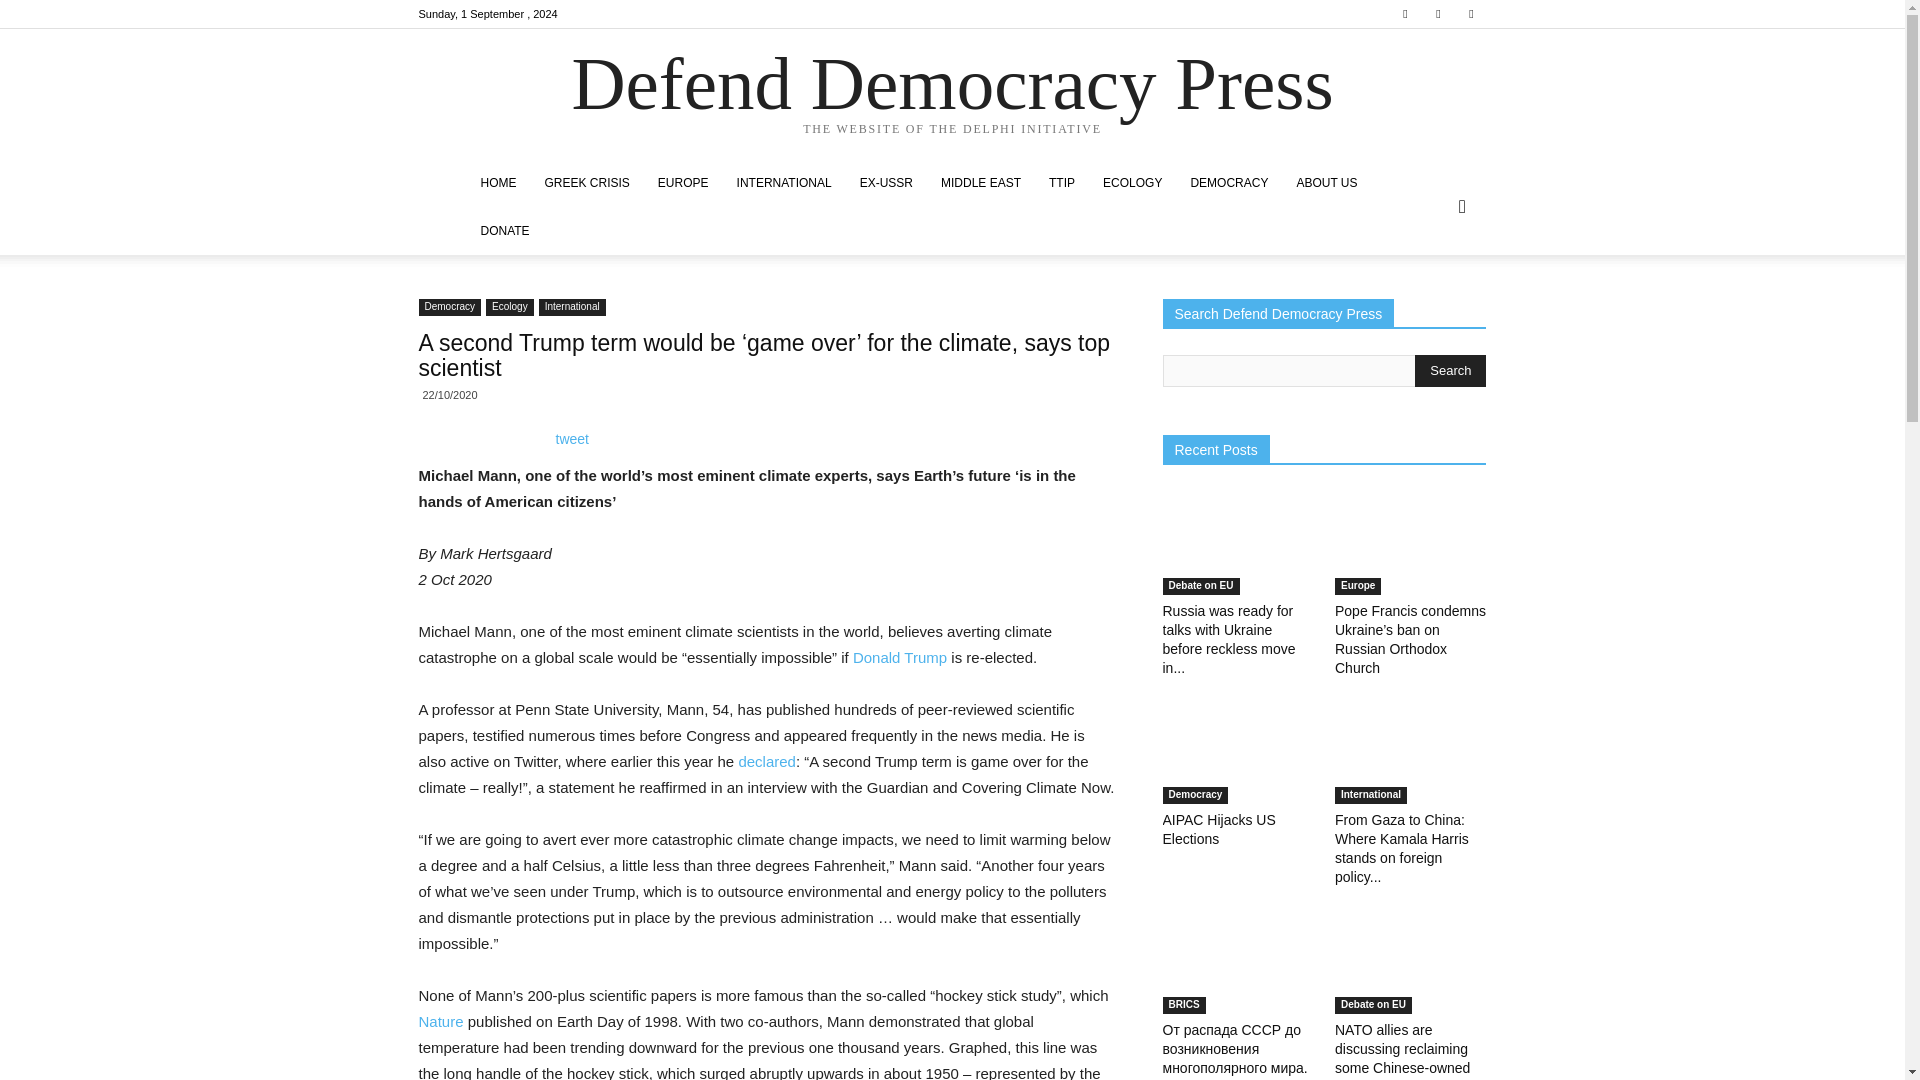 Image resolution: width=1920 pixels, height=1080 pixels. Describe the element at coordinates (586, 182) in the screenshot. I see `GREEK CRISIS` at that location.